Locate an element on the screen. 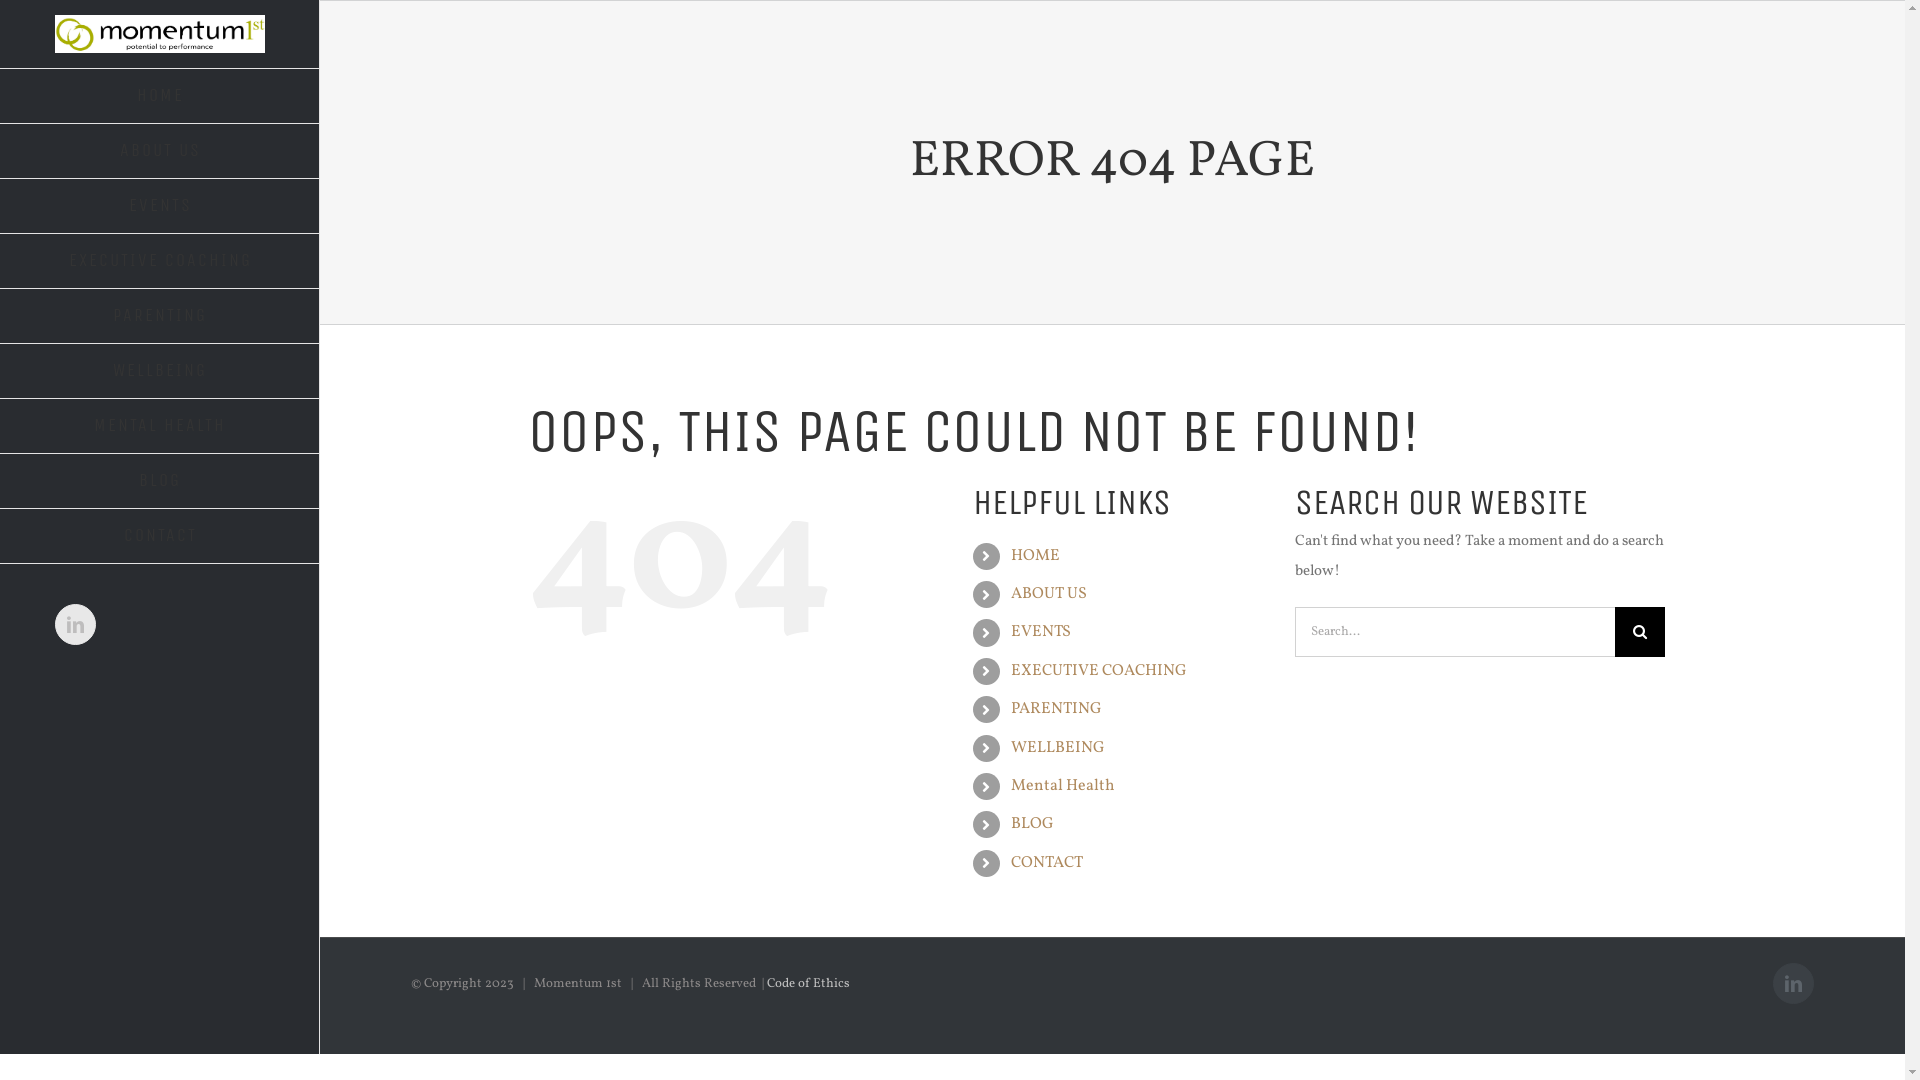  WELLBEING is located at coordinates (1058, 748).